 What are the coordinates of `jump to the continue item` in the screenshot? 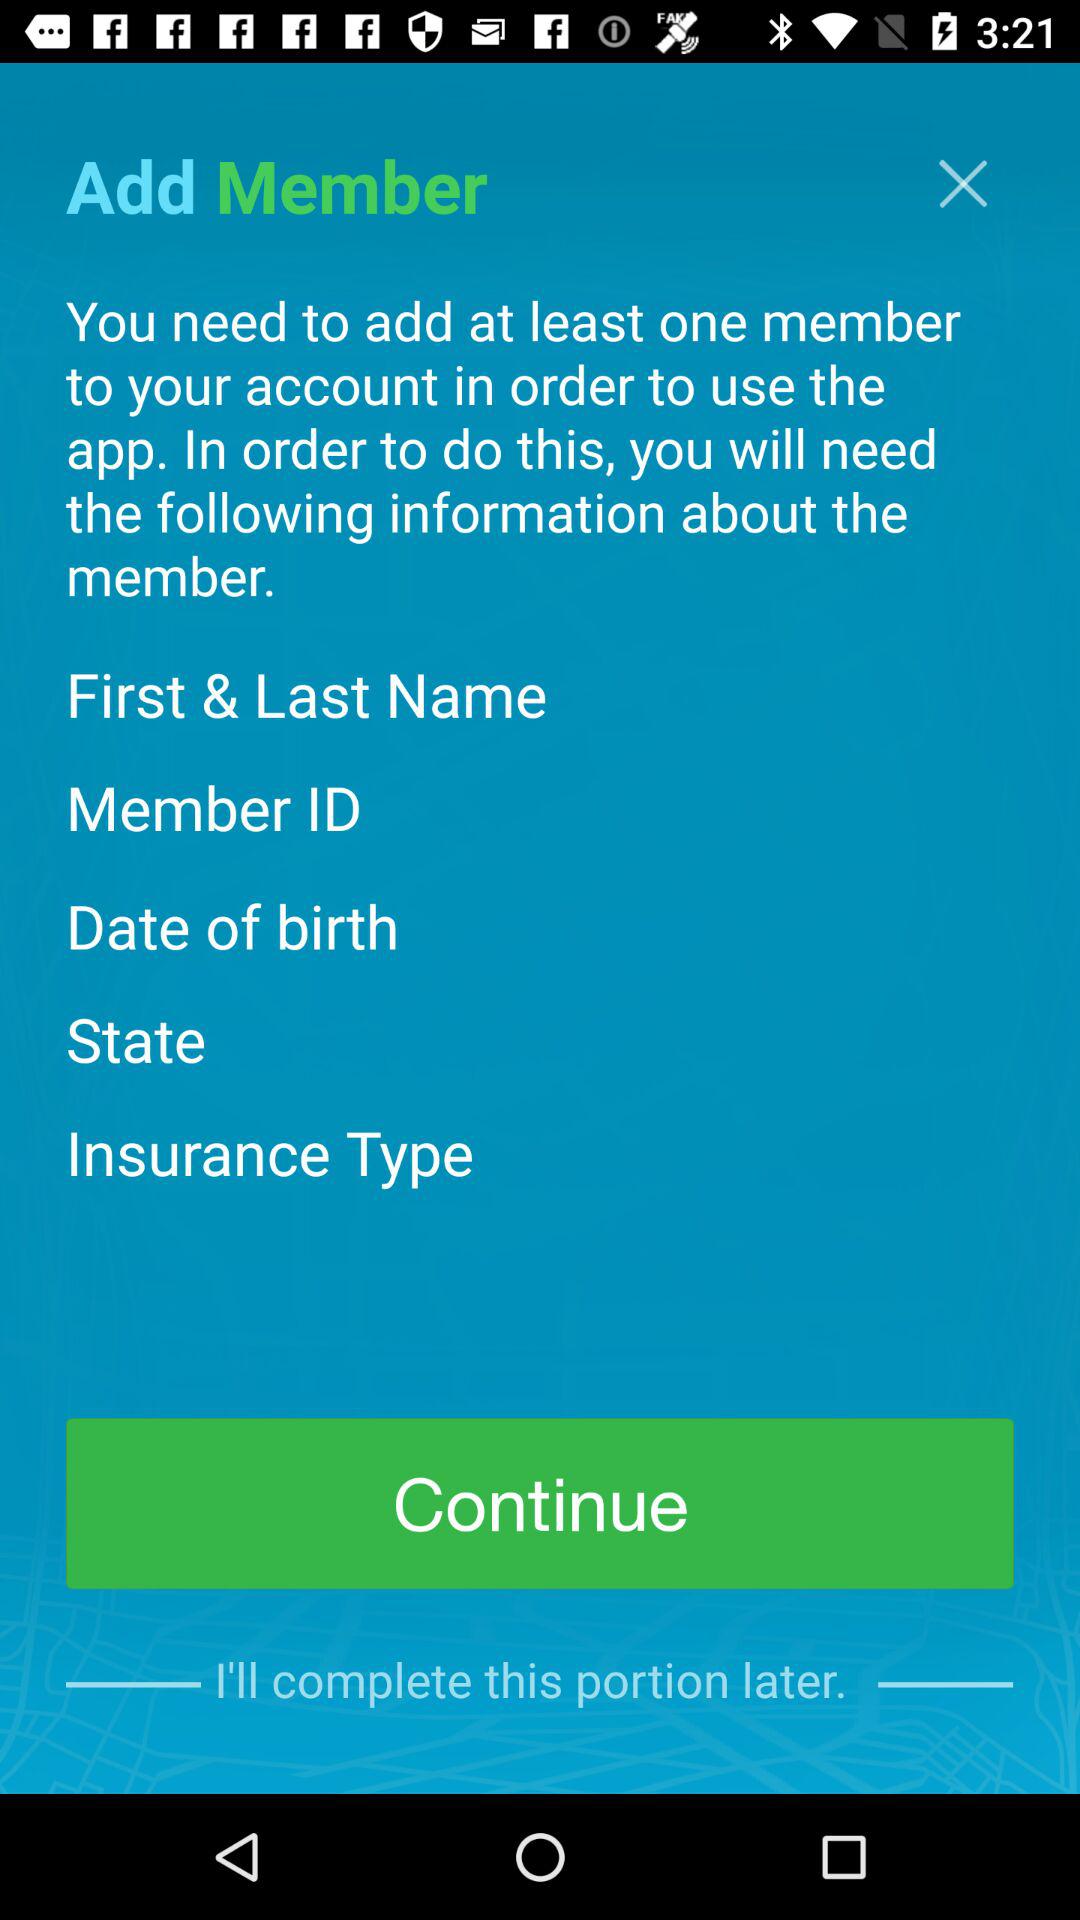 It's located at (540, 1504).